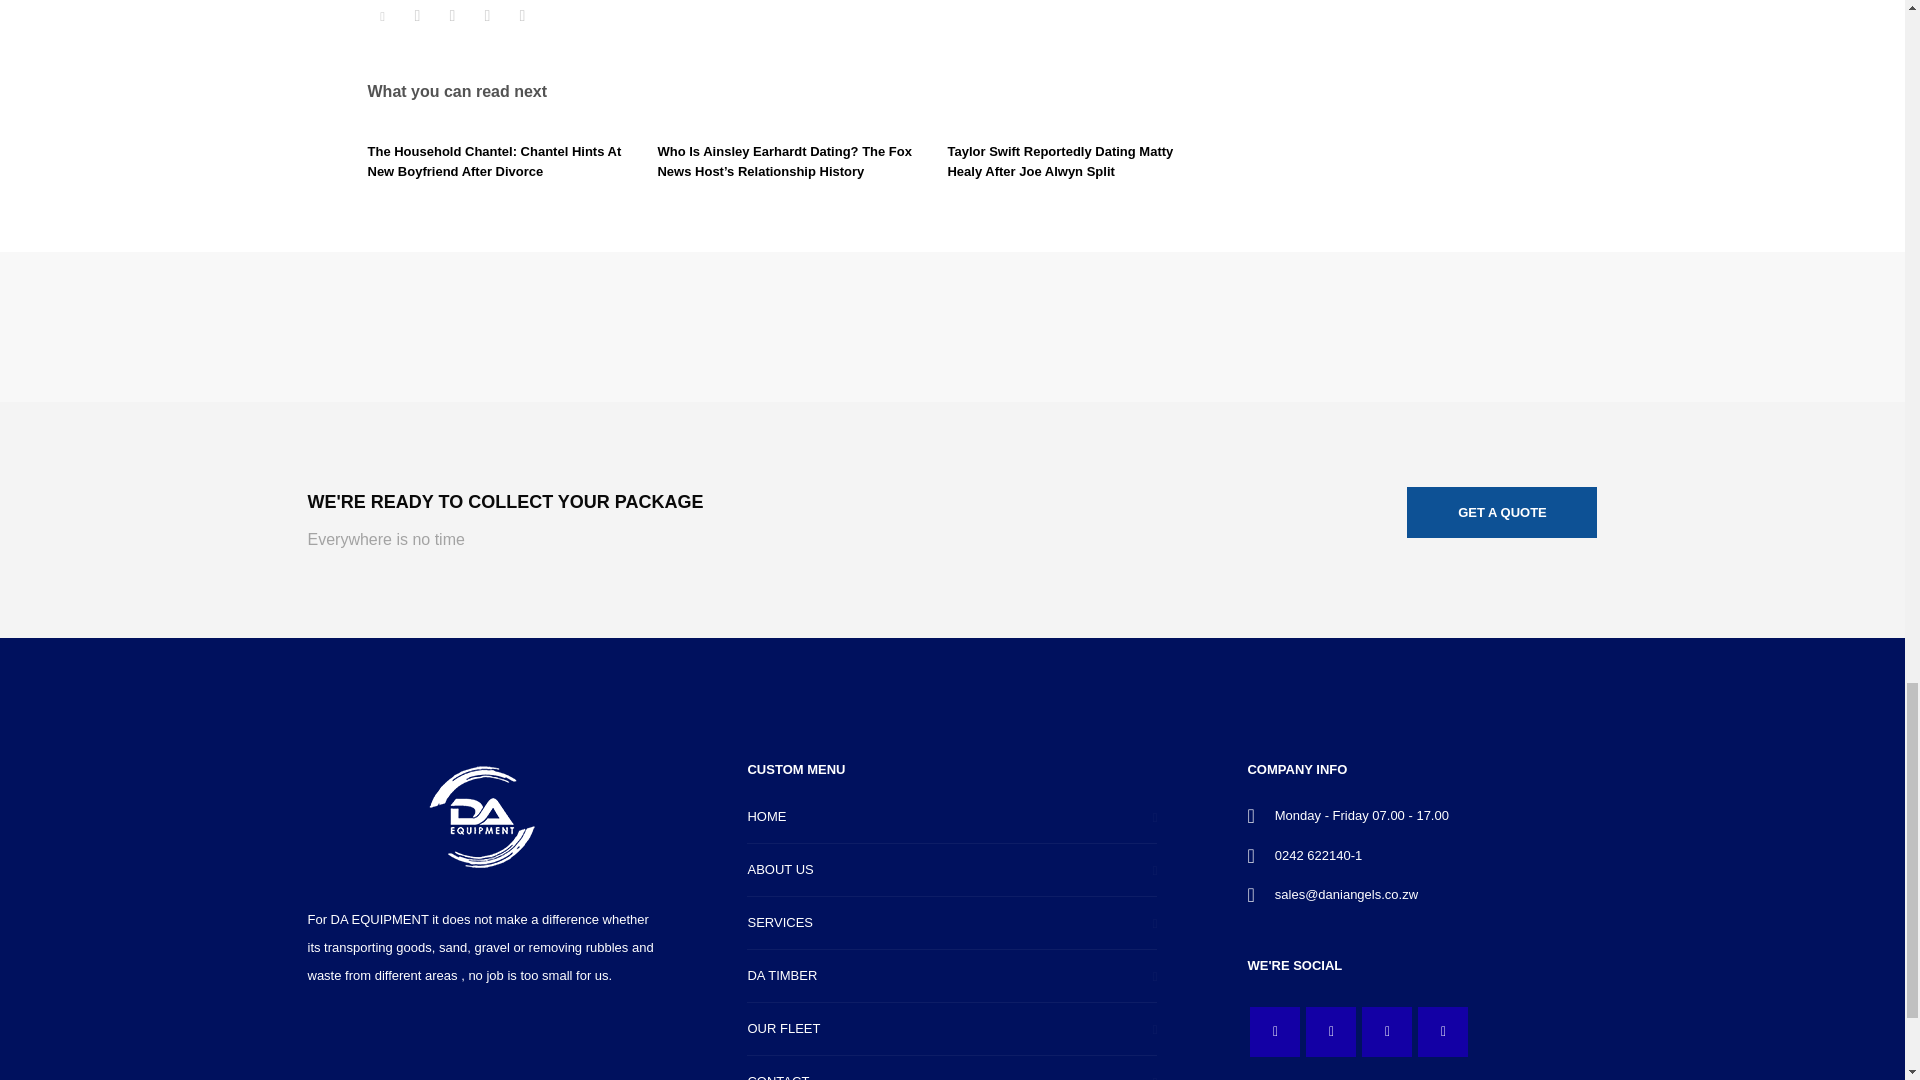 This screenshot has width=1920, height=1080. I want to click on SHARE ON TWITTER, so click(382, 17).